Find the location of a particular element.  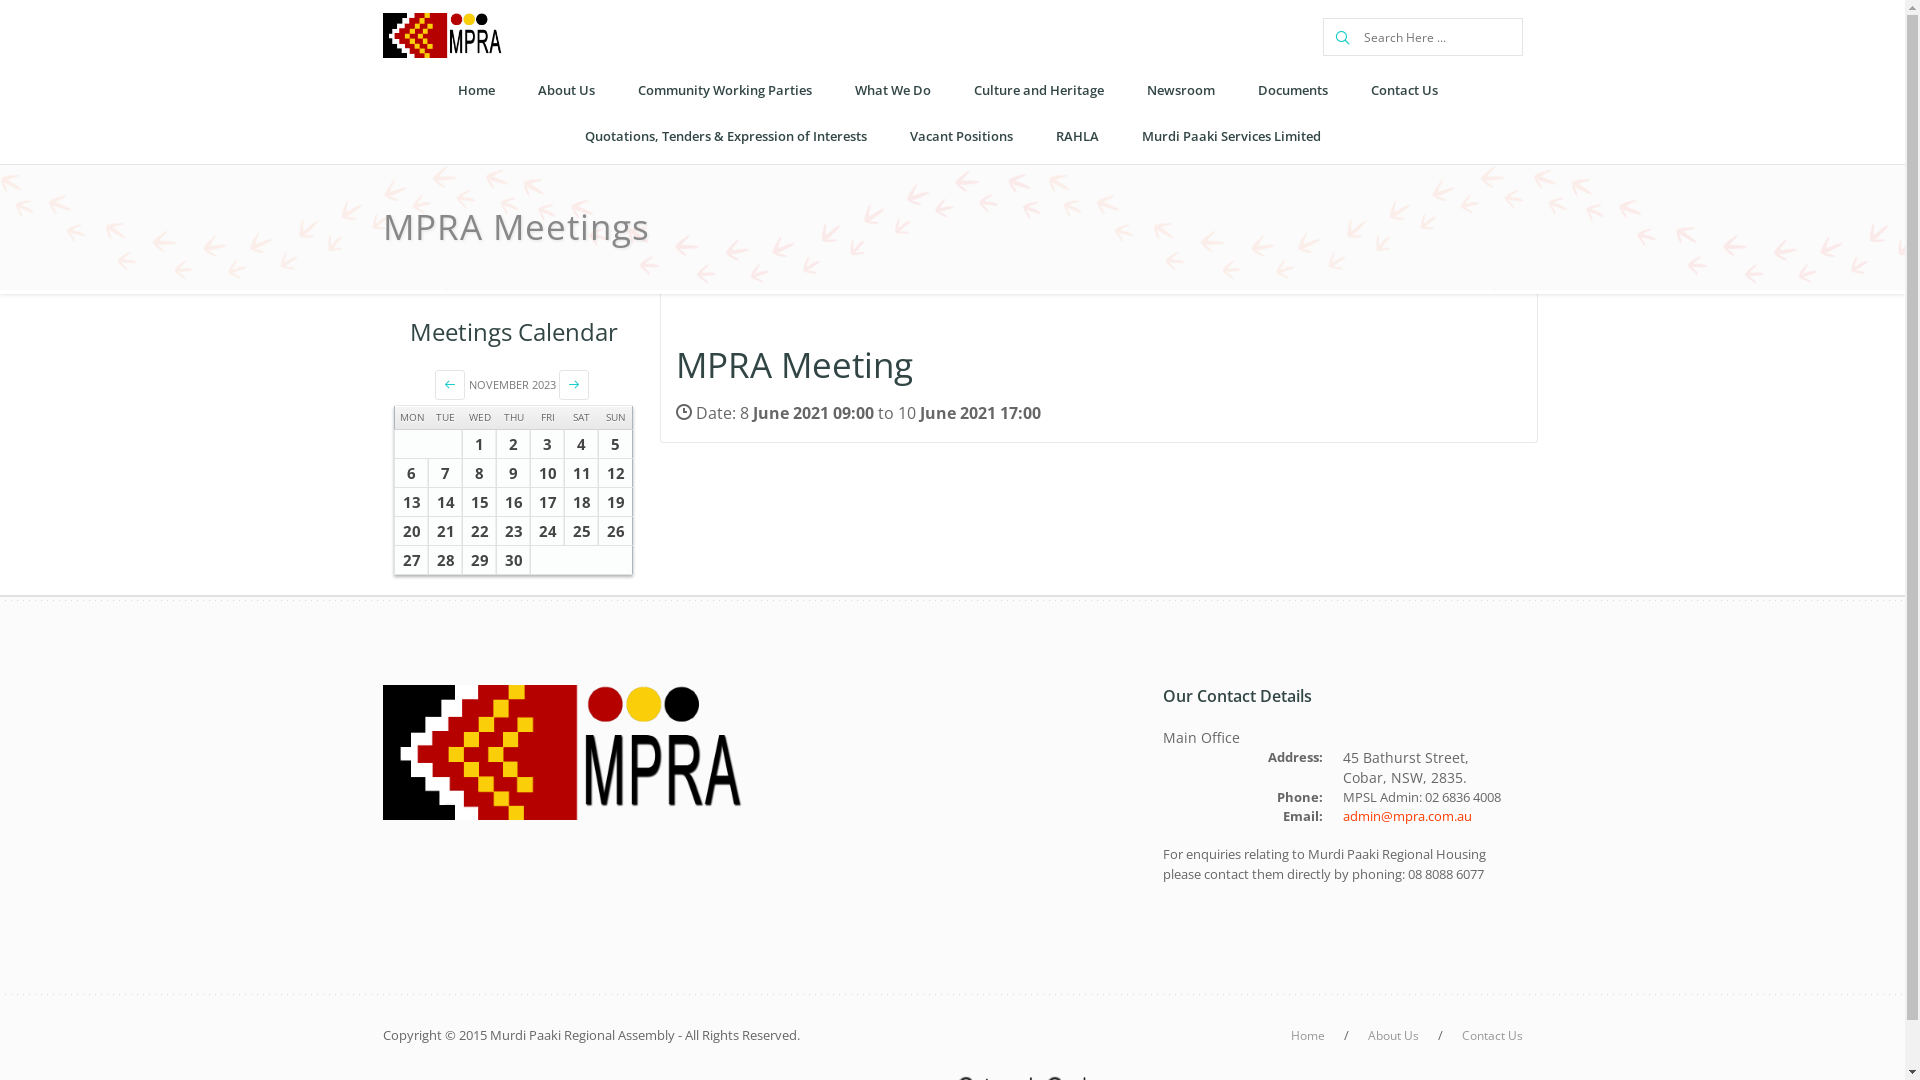

What We Do is located at coordinates (893, 91).